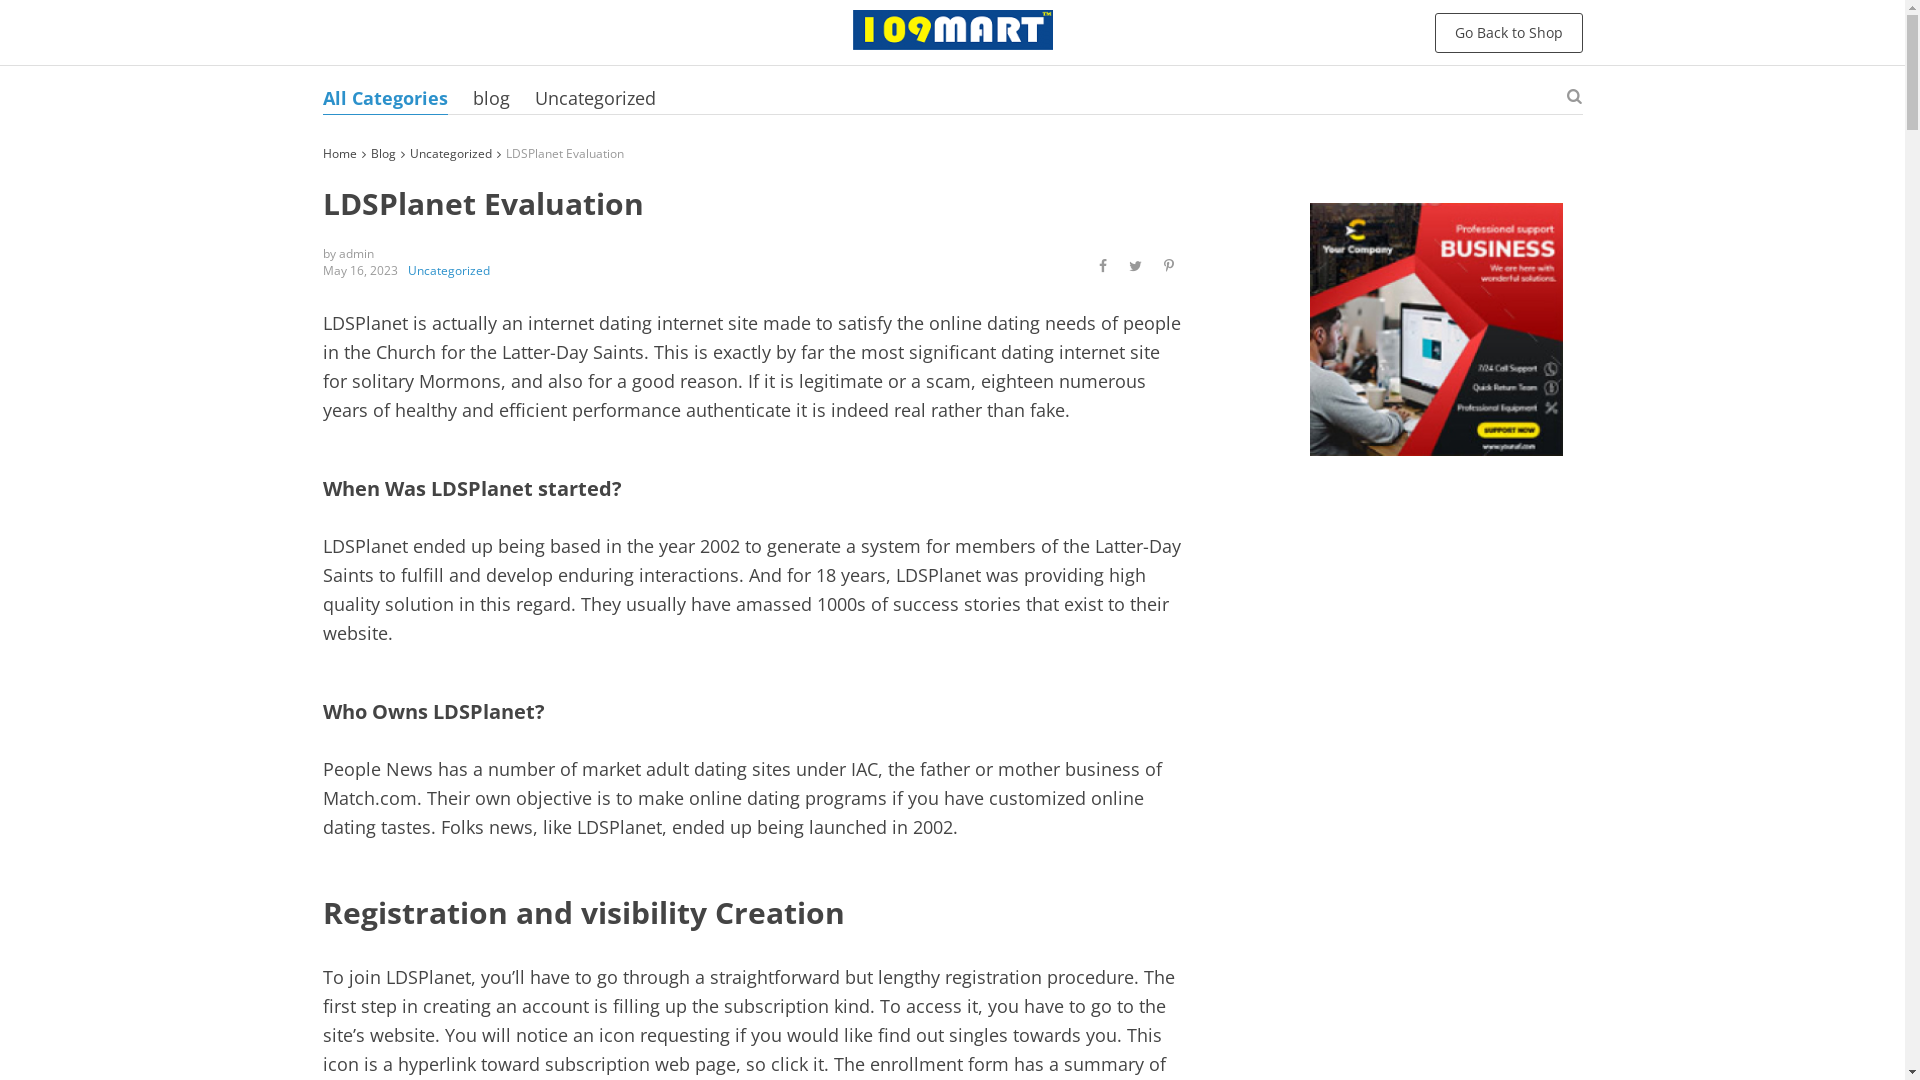 The image size is (1920, 1080). What do you see at coordinates (450, 154) in the screenshot?
I see `Uncategorized` at bounding box center [450, 154].